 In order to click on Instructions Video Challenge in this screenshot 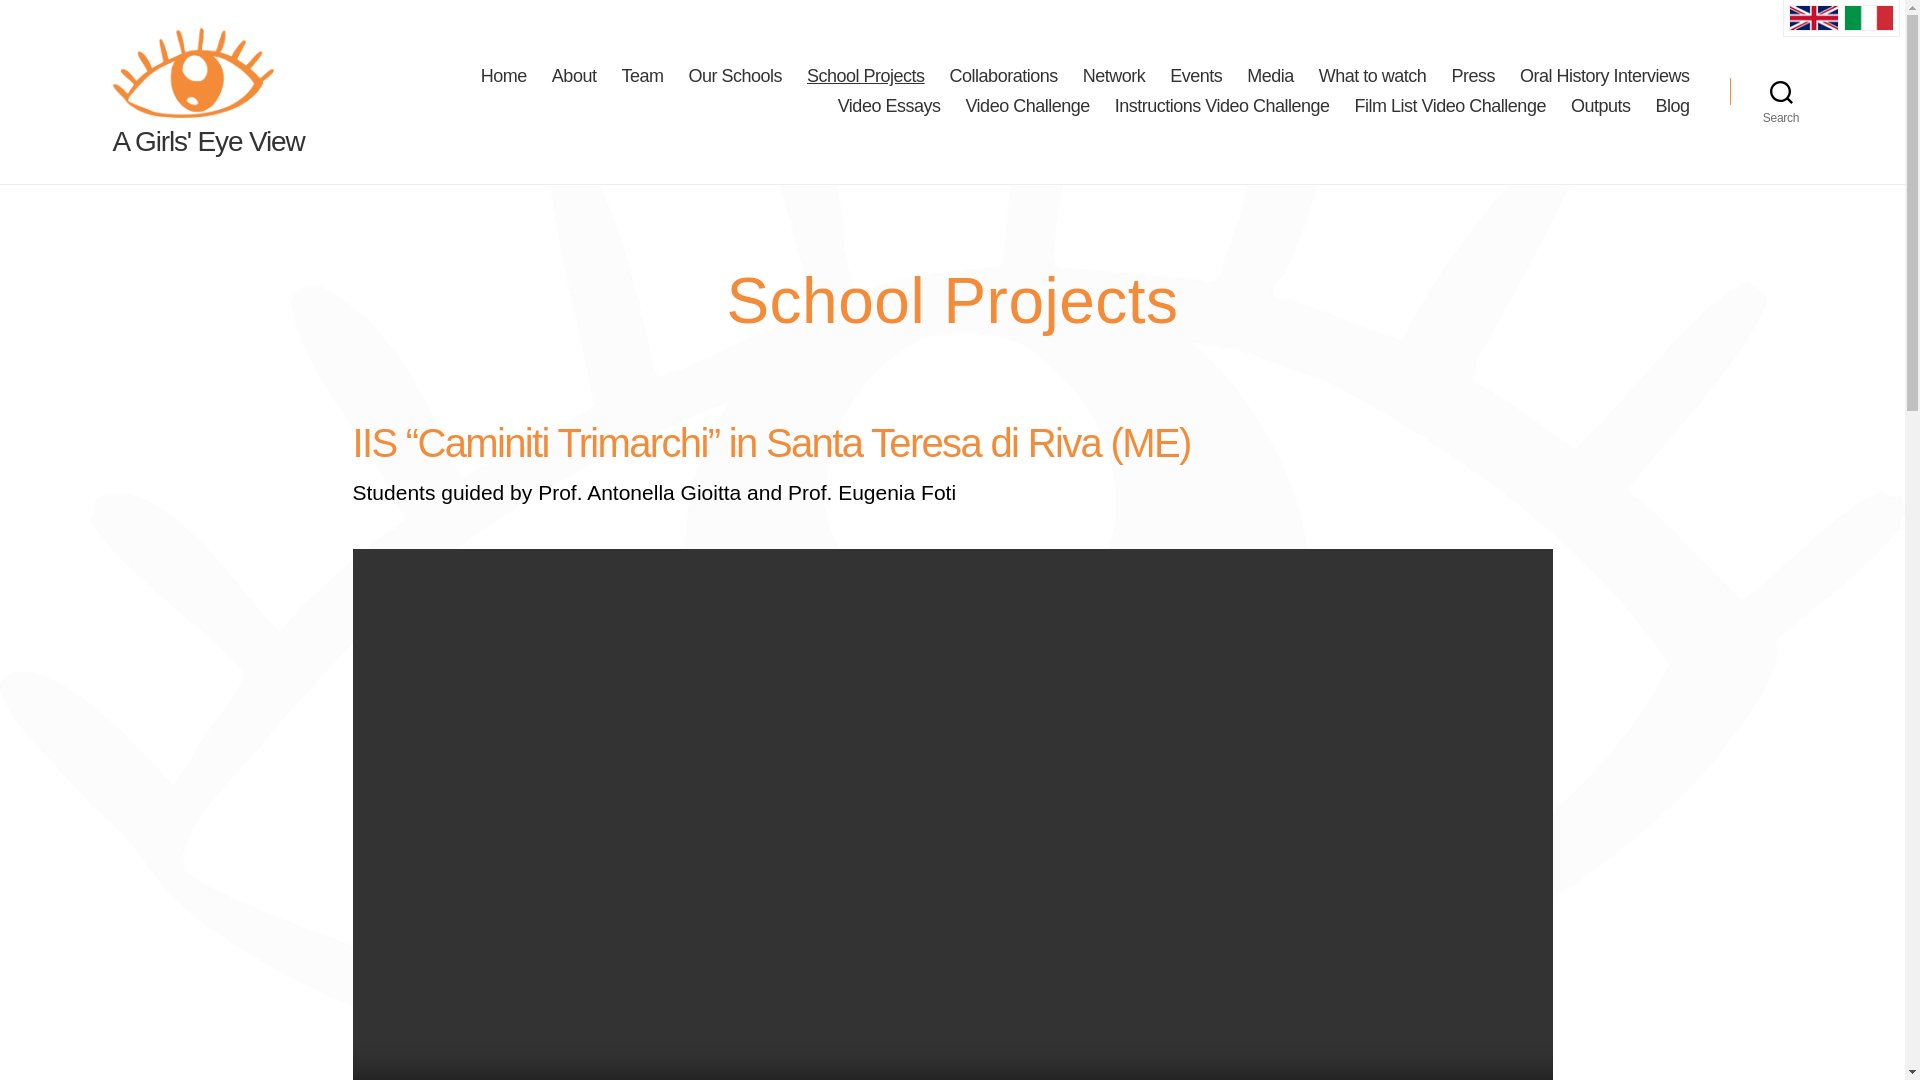, I will do `click(1222, 106)`.